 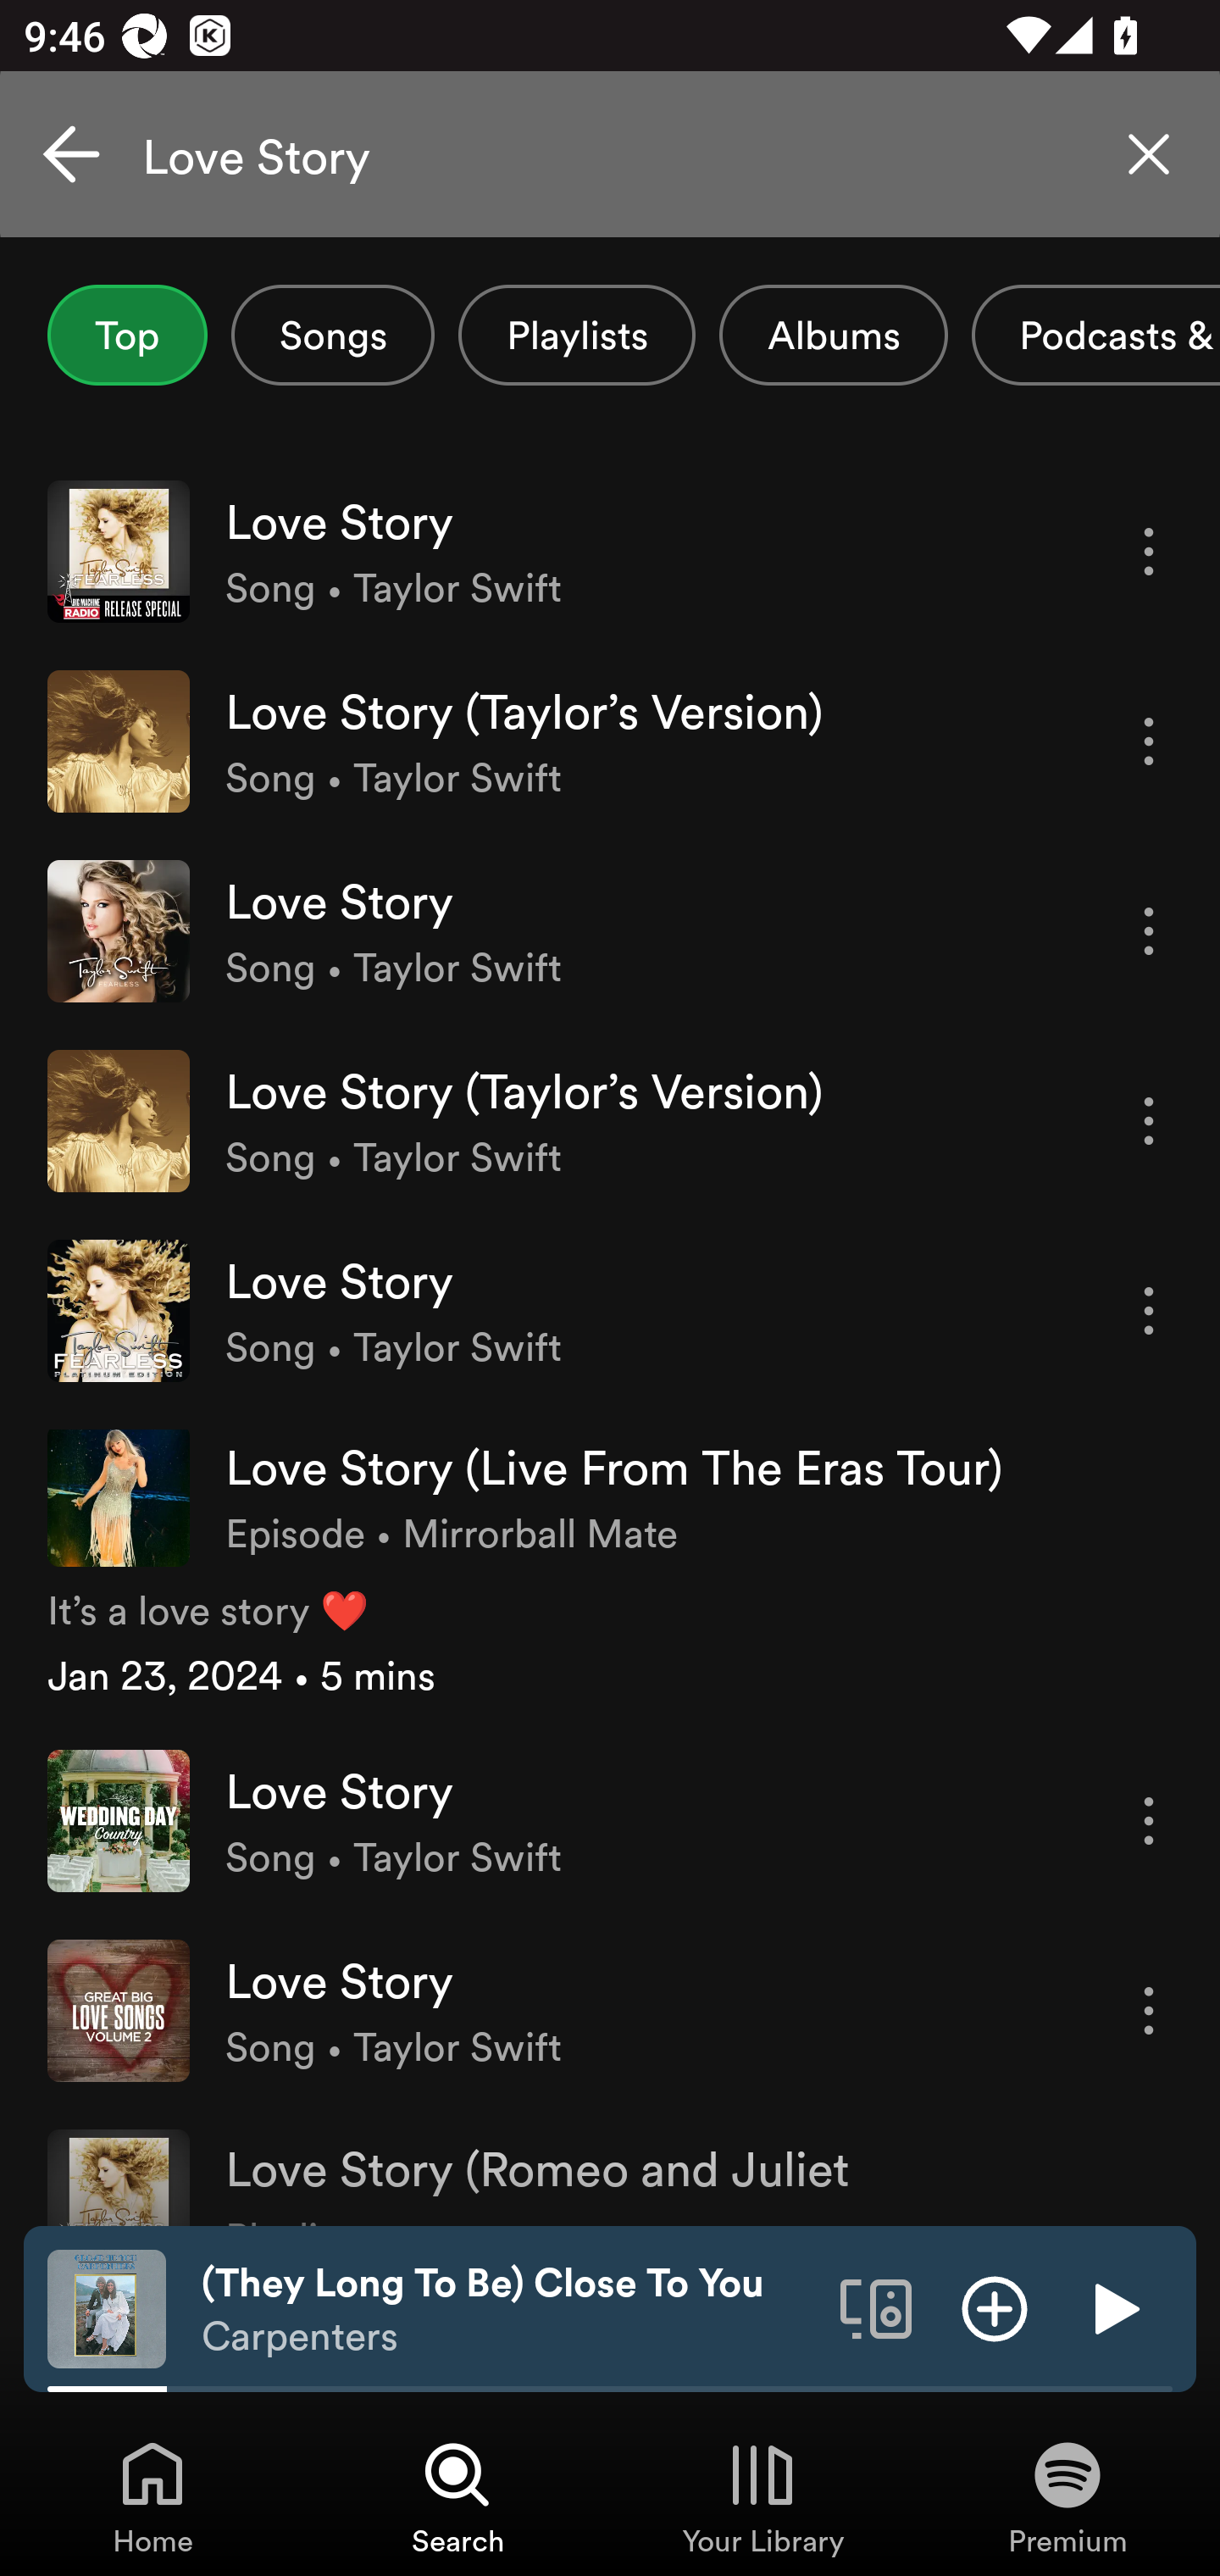 What do you see at coordinates (576, 335) in the screenshot?
I see `Playlists` at bounding box center [576, 335].